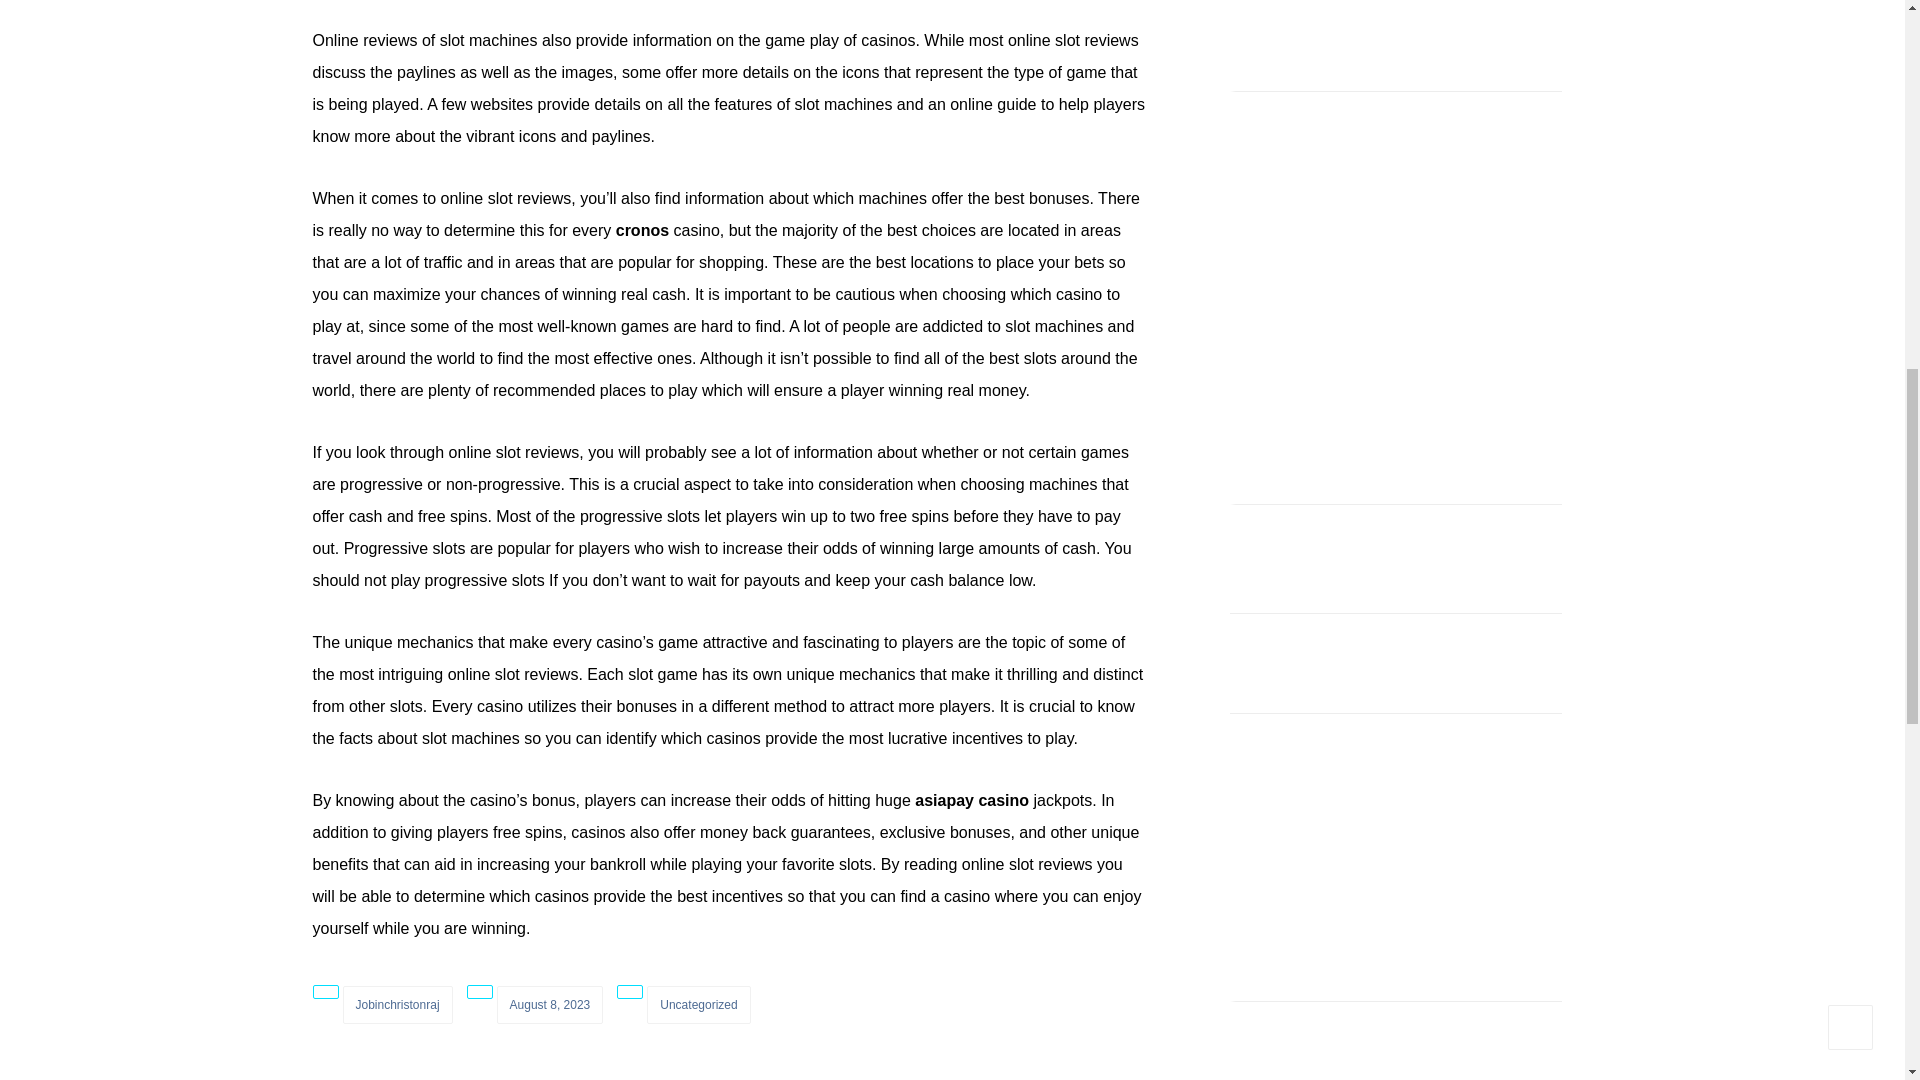  What do you see at coordinates (1396, 164) in the screenshot?
I see `Minimal Photography` at bounding box center [1396, 164].